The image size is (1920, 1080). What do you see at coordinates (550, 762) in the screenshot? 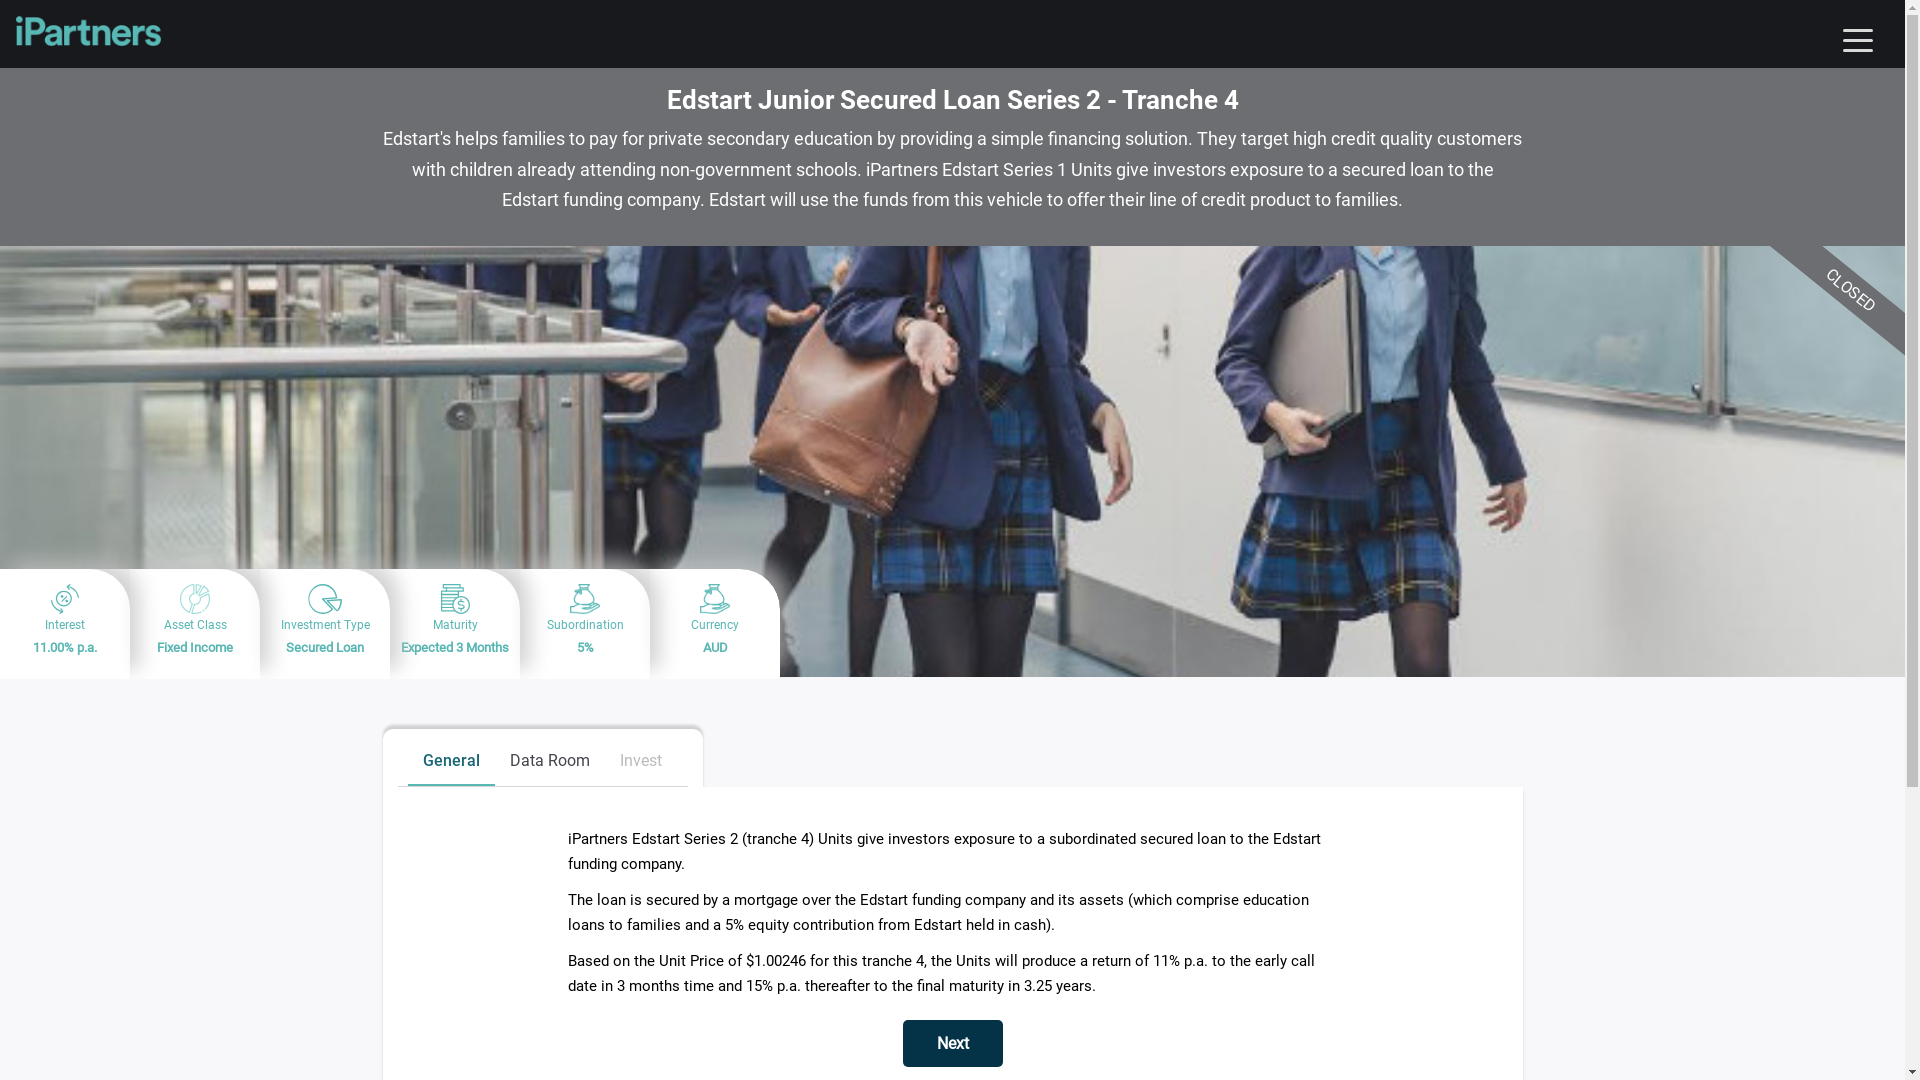
I see `Data Room` at bounding box center [550, 762].